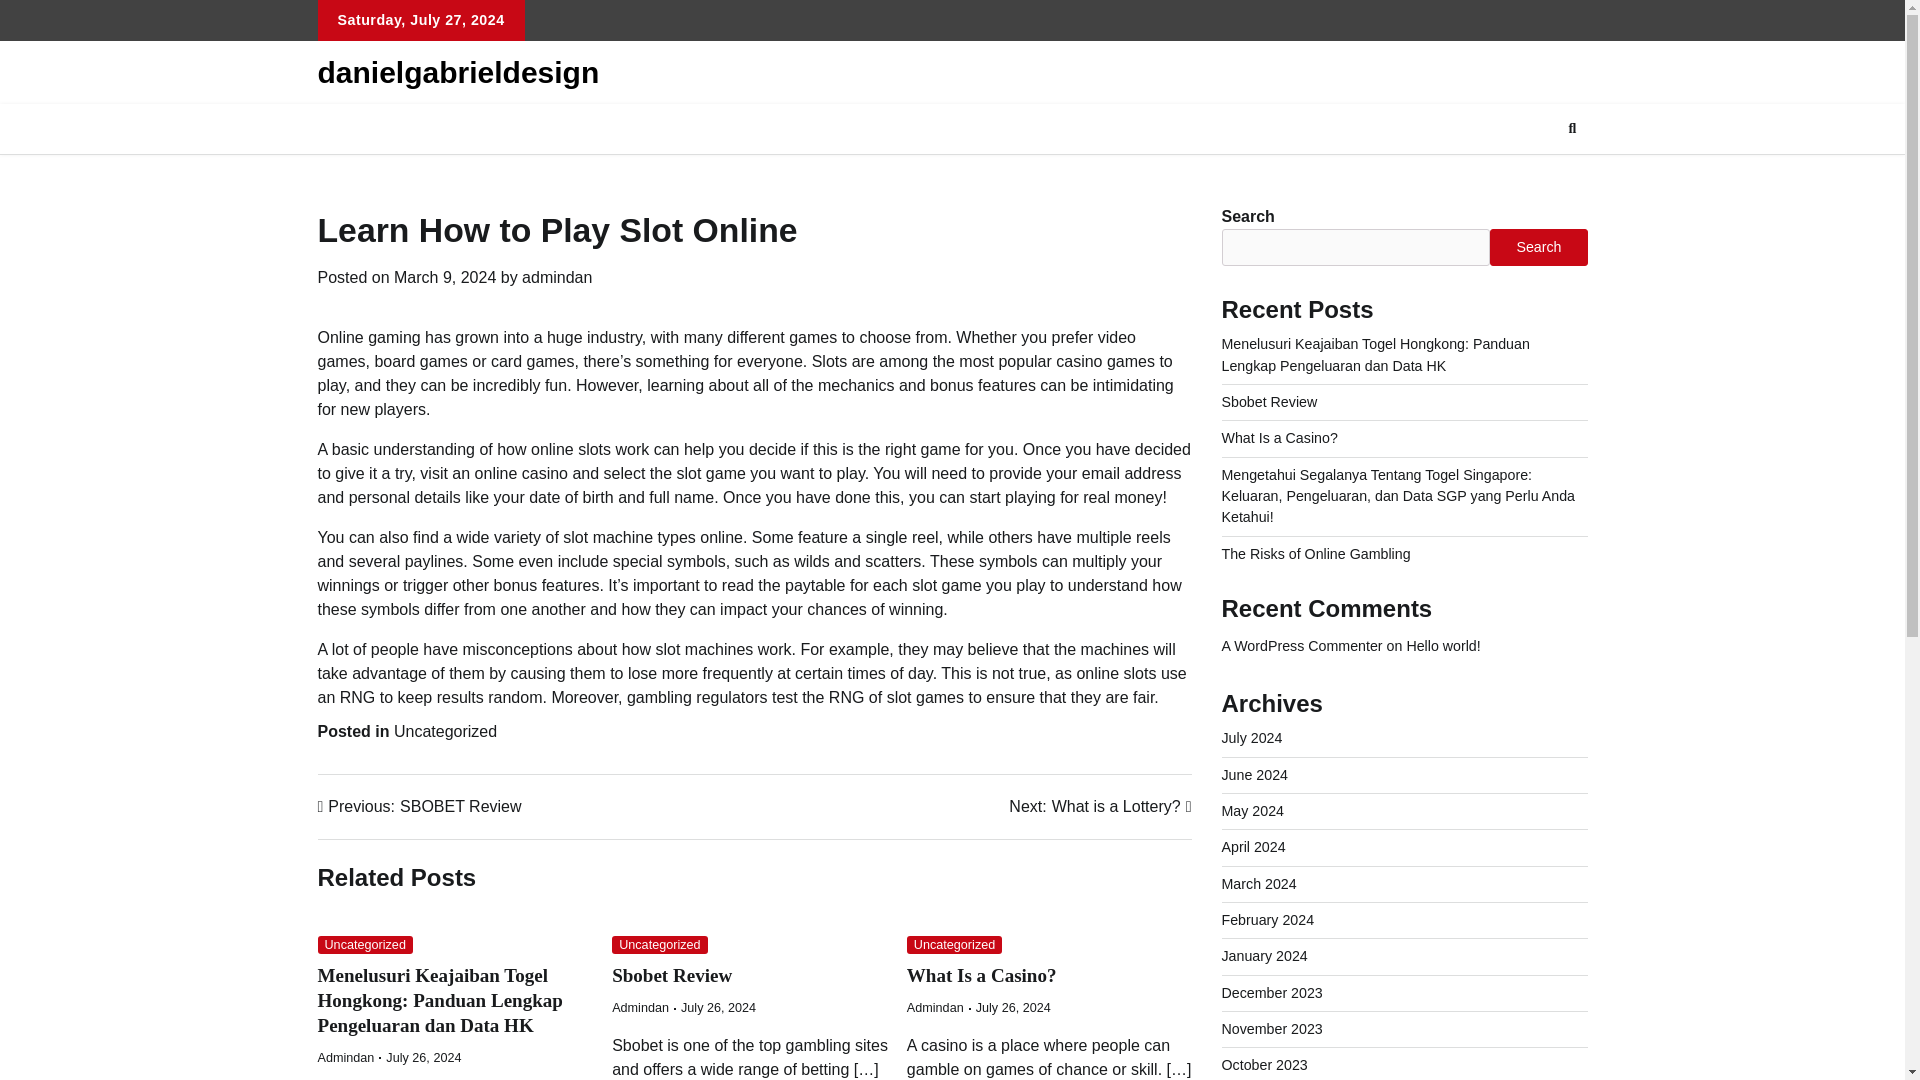  I want to click on May 2024, so click(1252, 810).